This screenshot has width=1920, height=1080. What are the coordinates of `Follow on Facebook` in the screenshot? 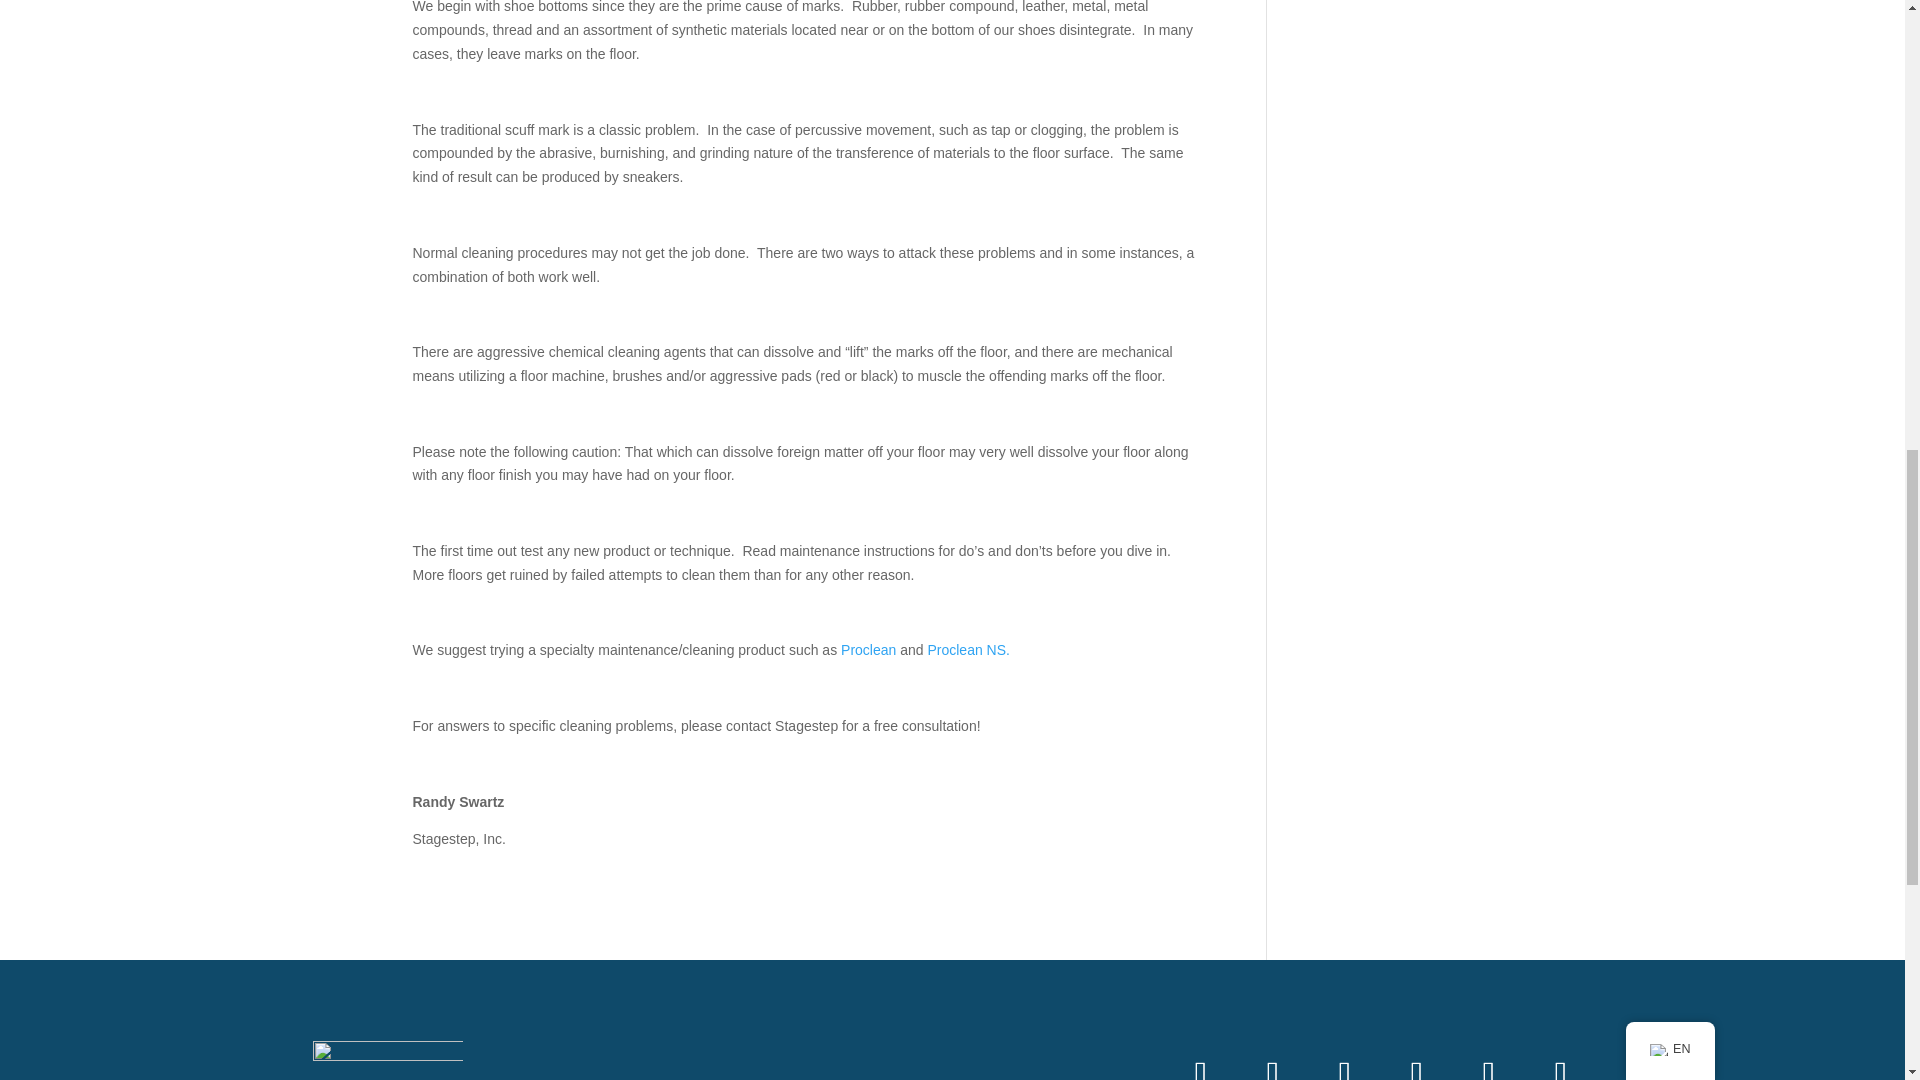 It's located at (1272, 1060).